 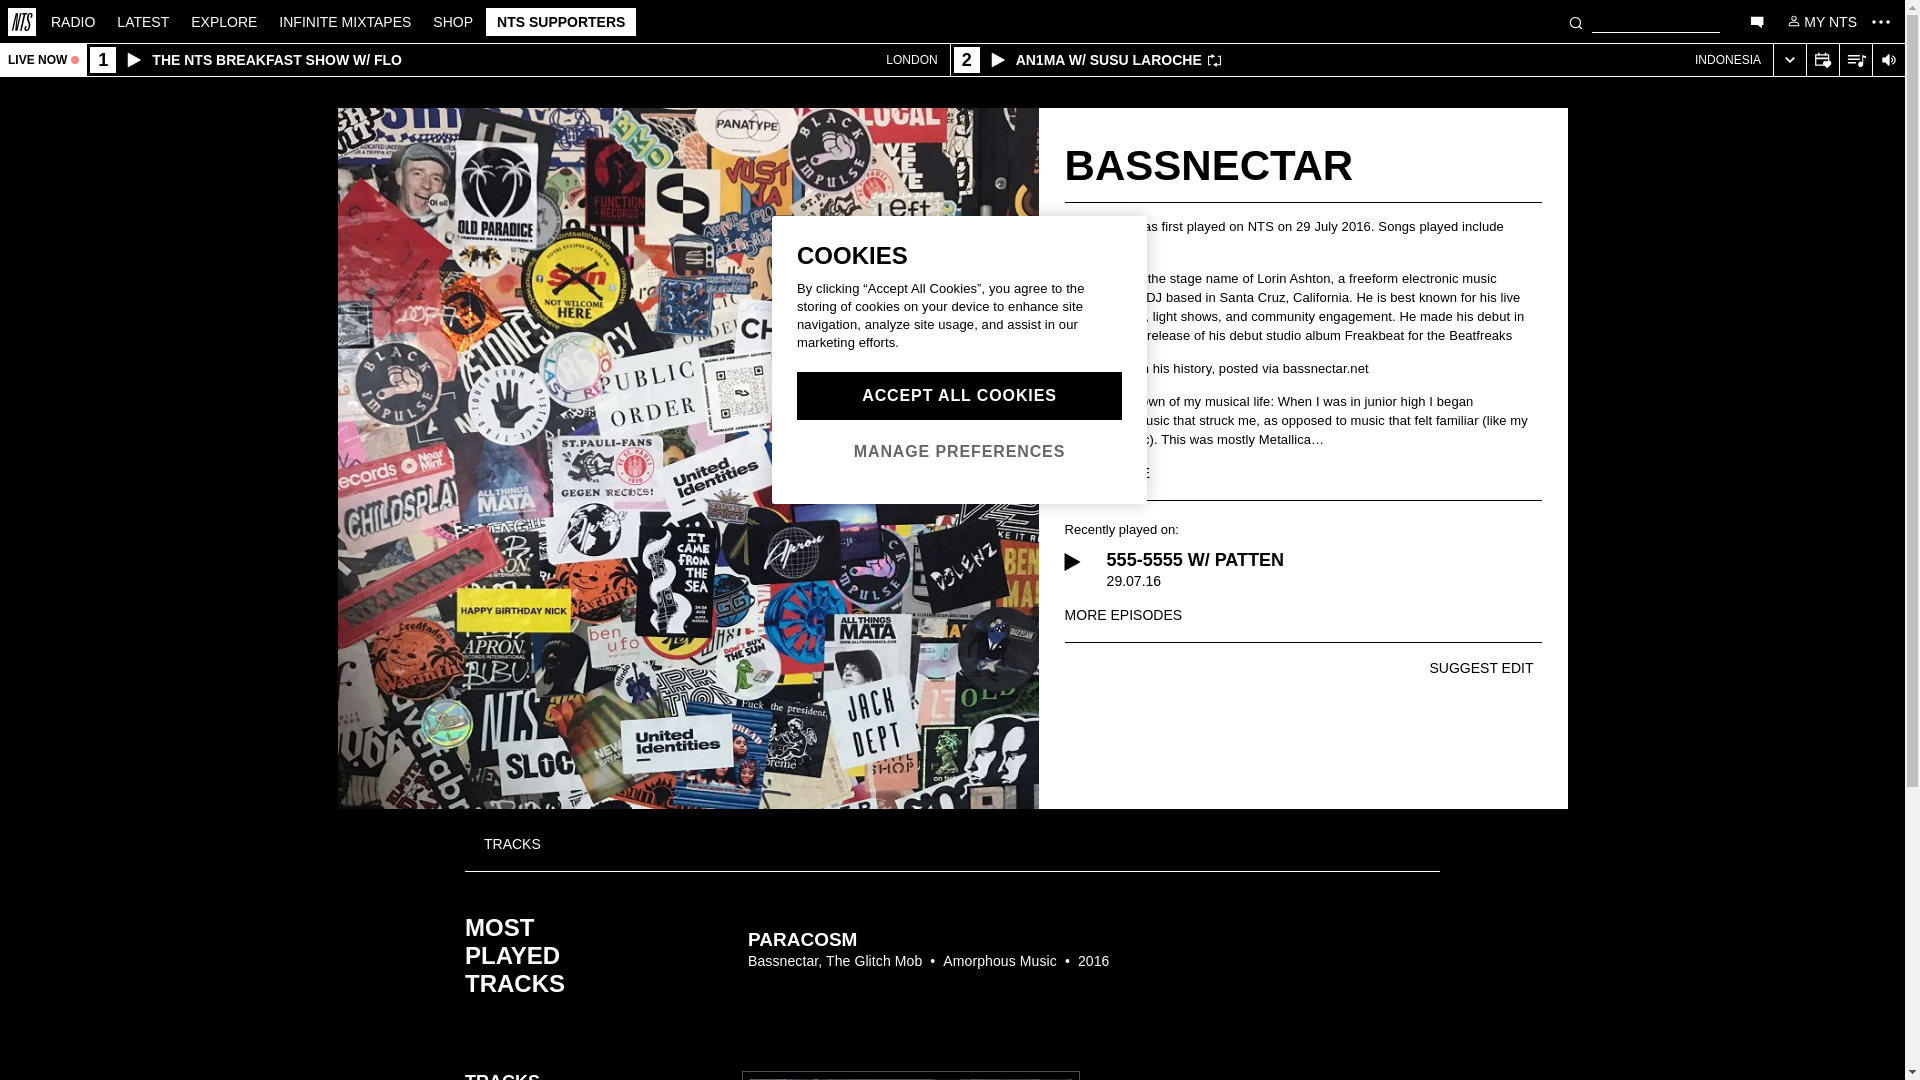 I want to click on LATEST, so click(x=142, y=20).